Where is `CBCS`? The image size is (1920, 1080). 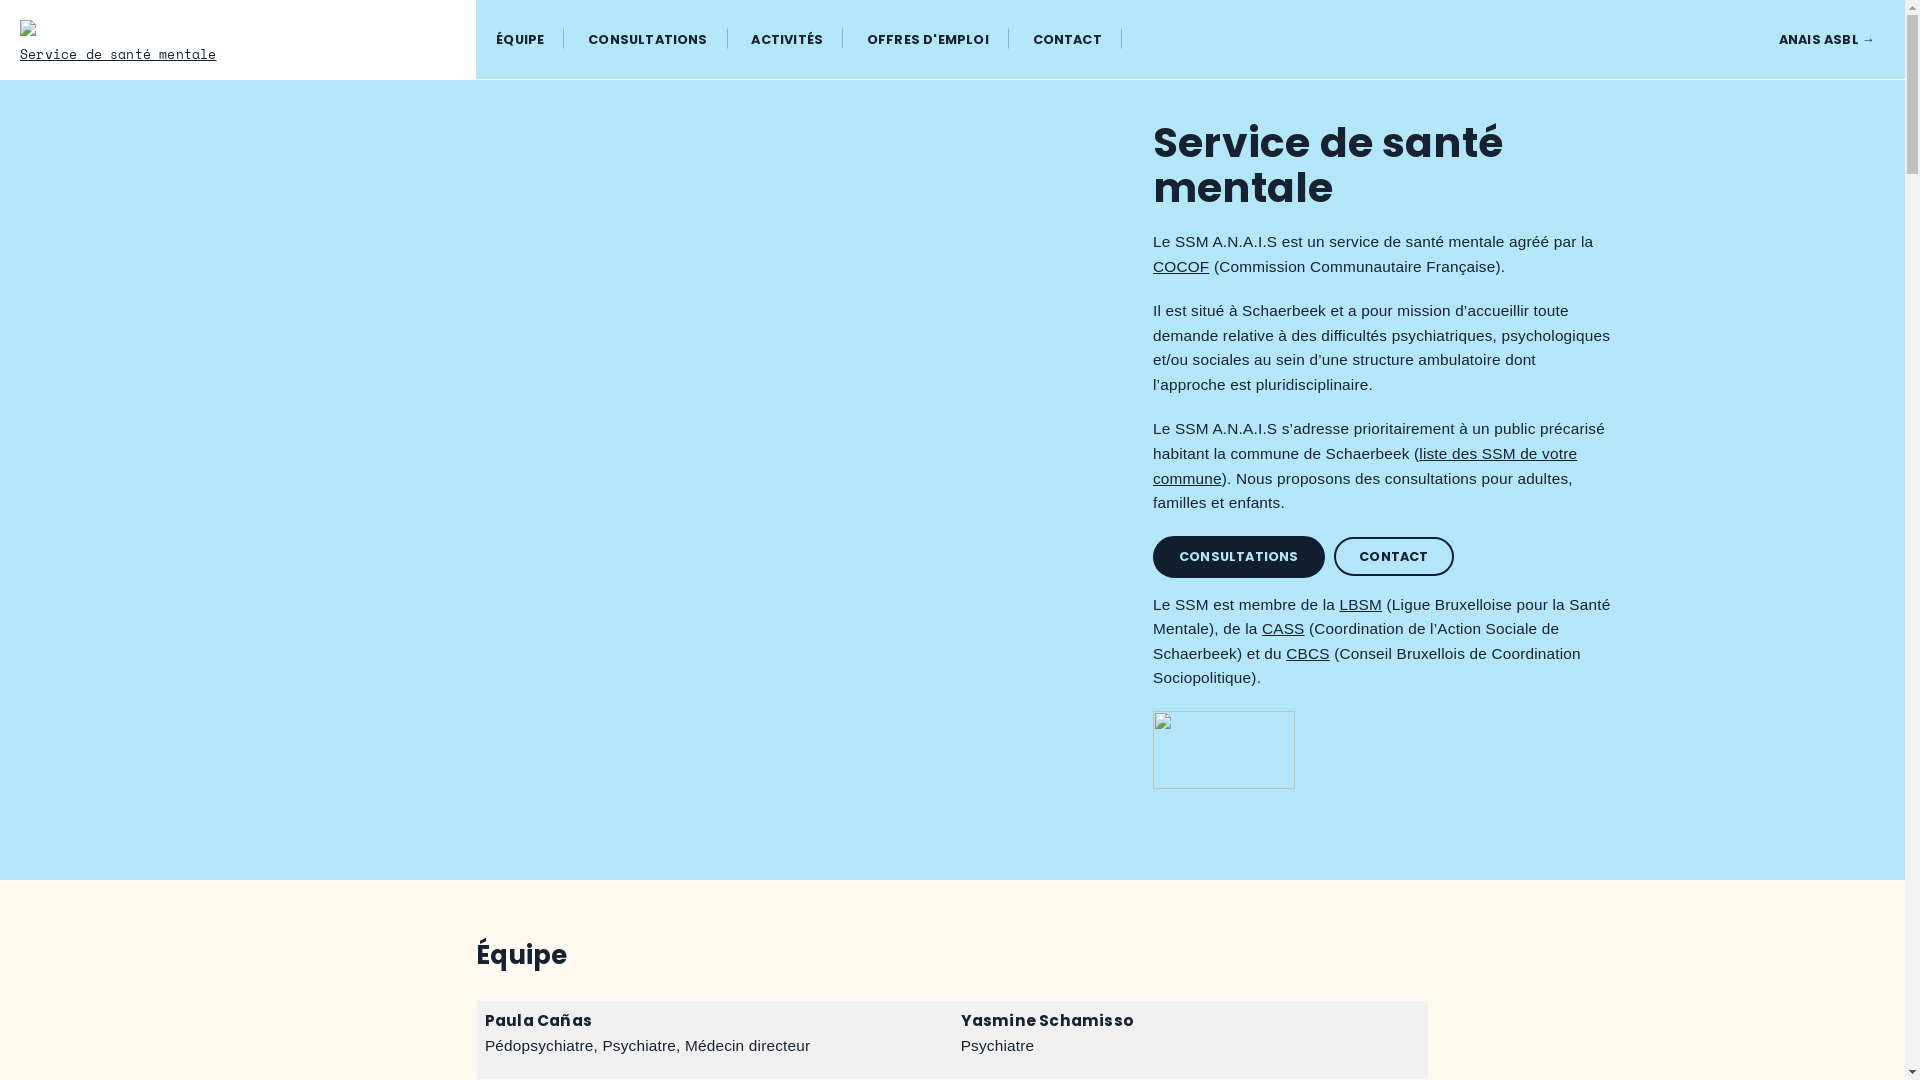
CBCS is located at coordinates (1308, 654).